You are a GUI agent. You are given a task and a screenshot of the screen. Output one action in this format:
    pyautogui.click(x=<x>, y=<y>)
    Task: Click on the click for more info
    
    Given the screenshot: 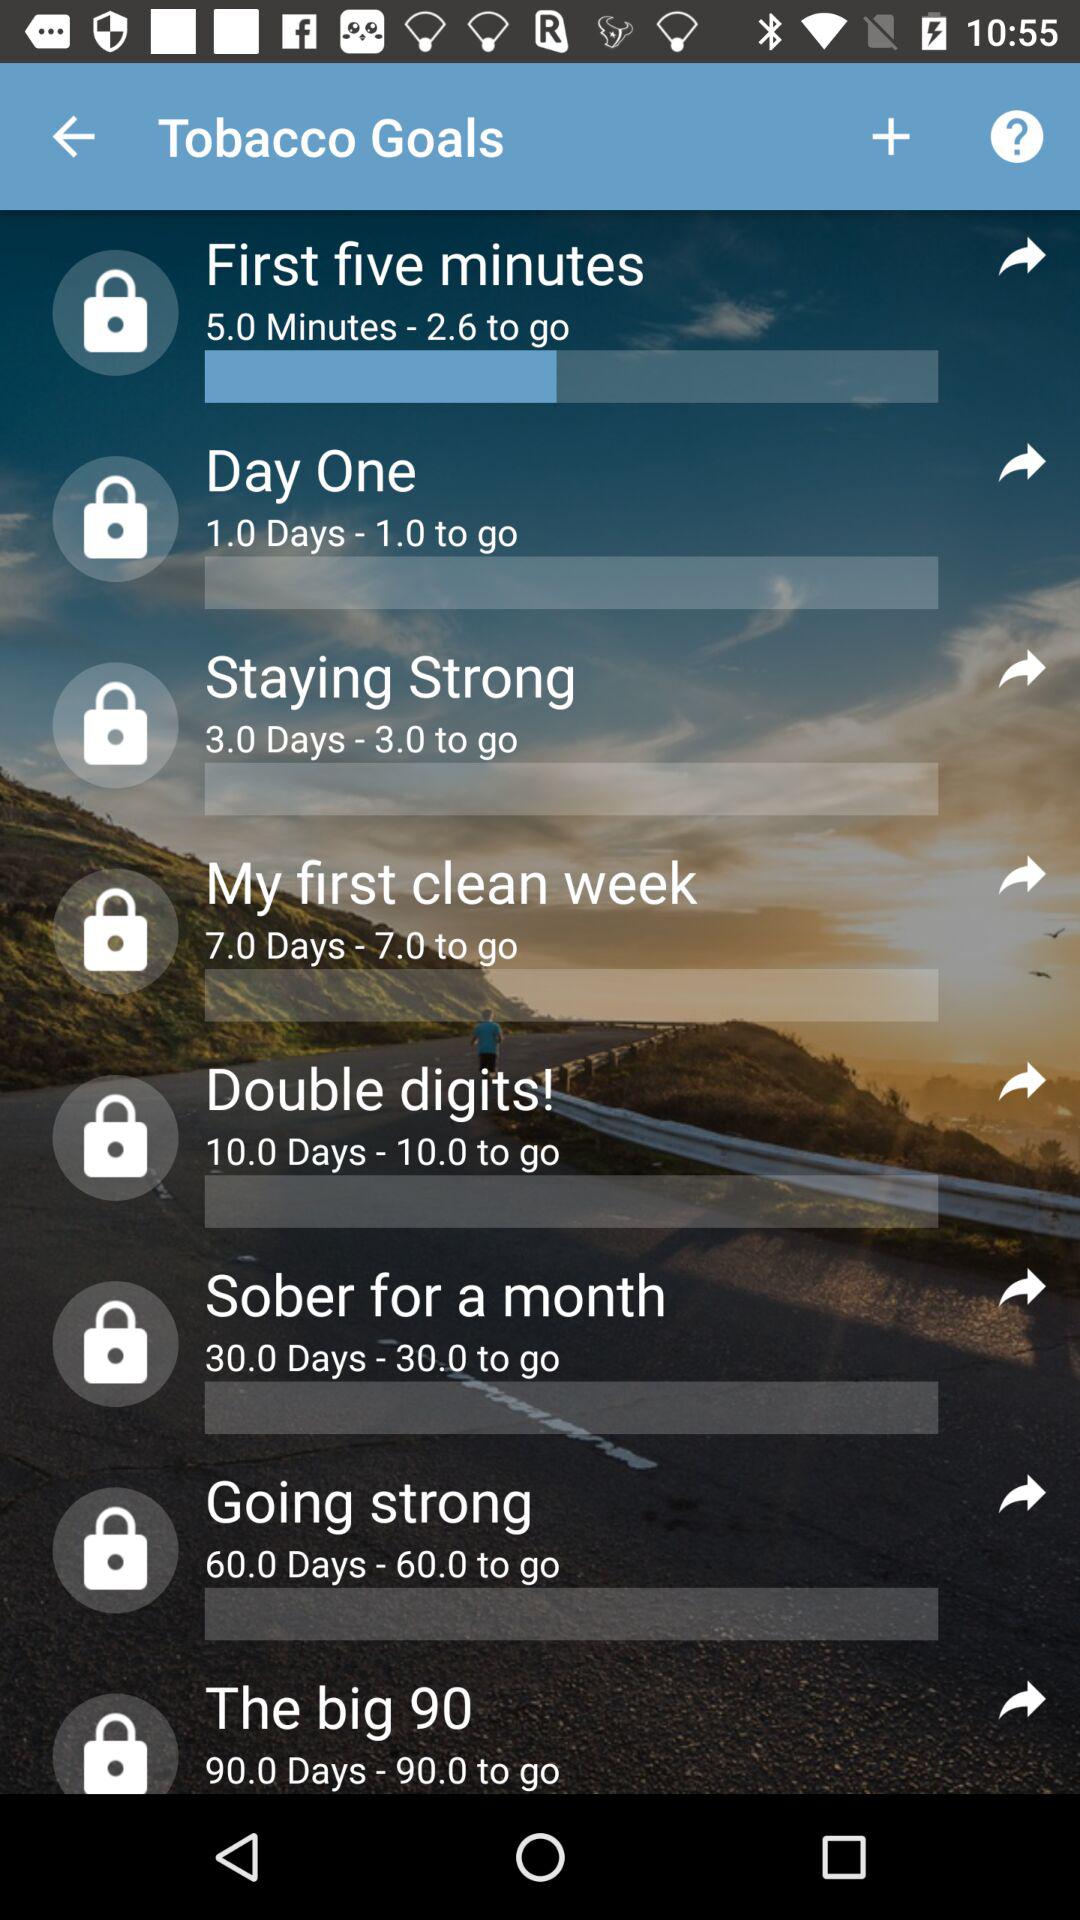 What is the action you would take?
    pyautogui.click(x=1022, y=668)
    